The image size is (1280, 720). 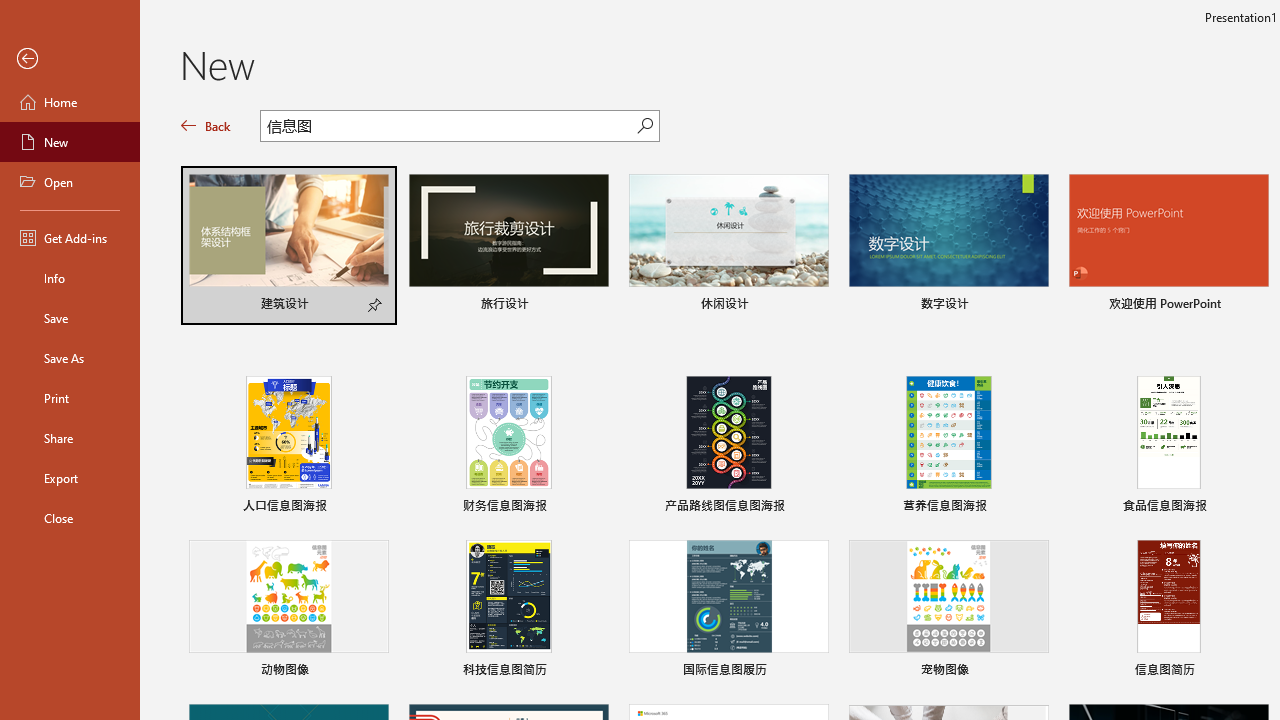 I want to click on Search for online templates and themes, so click(x=449, y=128).